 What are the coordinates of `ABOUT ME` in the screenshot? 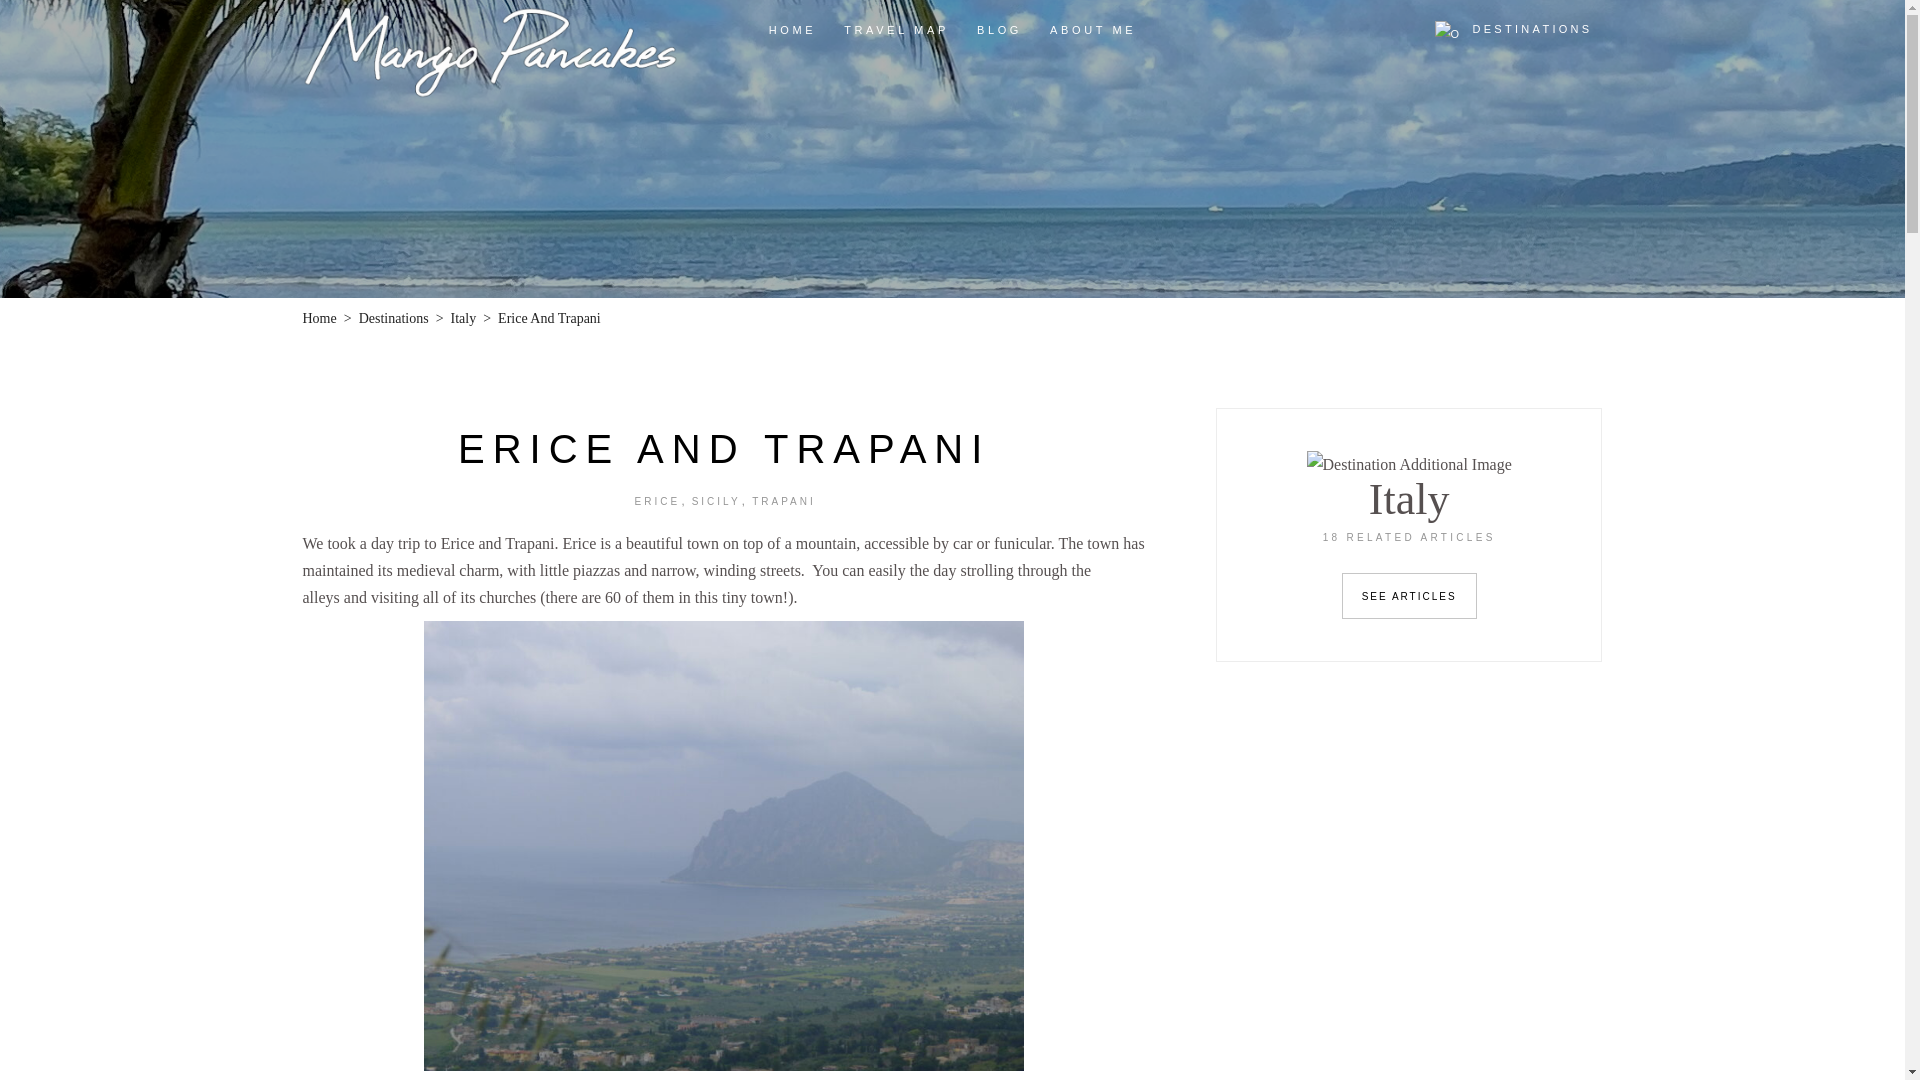 It's located at (1093, 30).